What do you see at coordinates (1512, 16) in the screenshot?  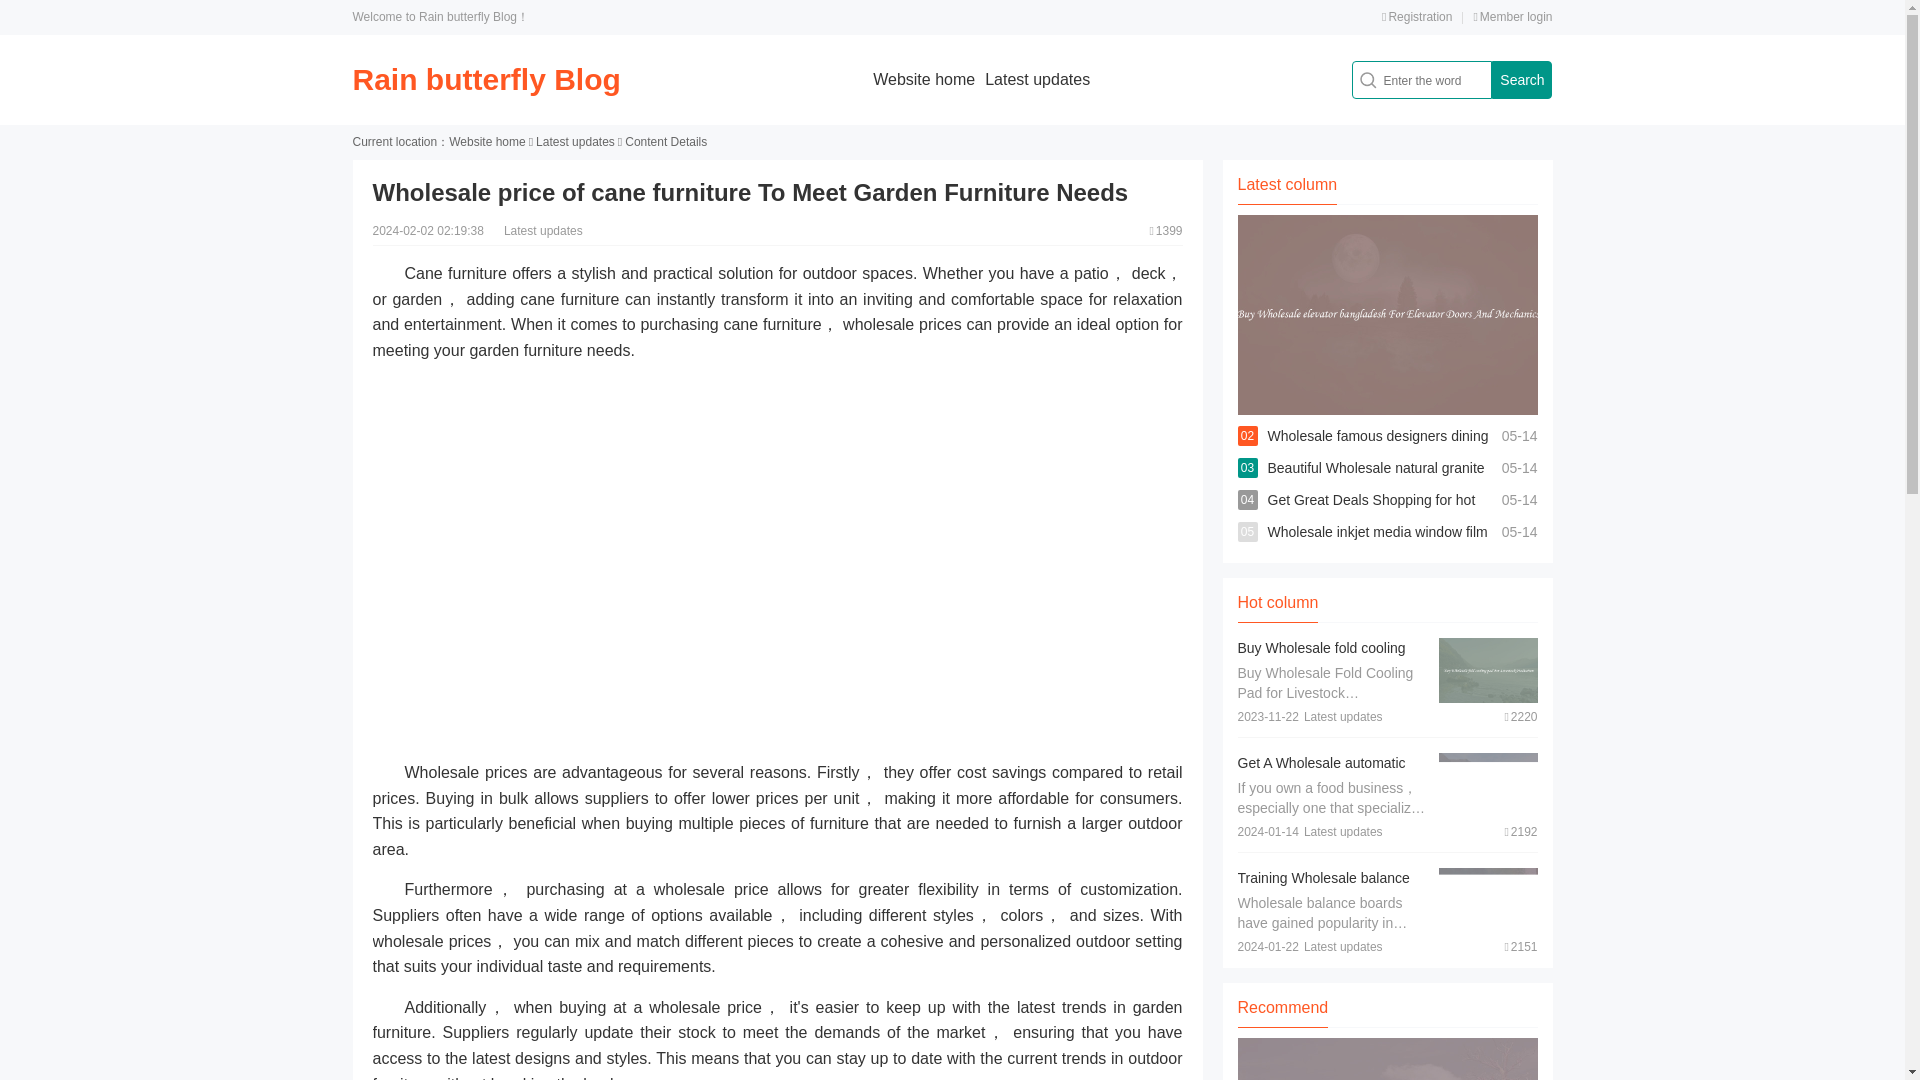 I see `Member login` at bounding box center [1512, 16].